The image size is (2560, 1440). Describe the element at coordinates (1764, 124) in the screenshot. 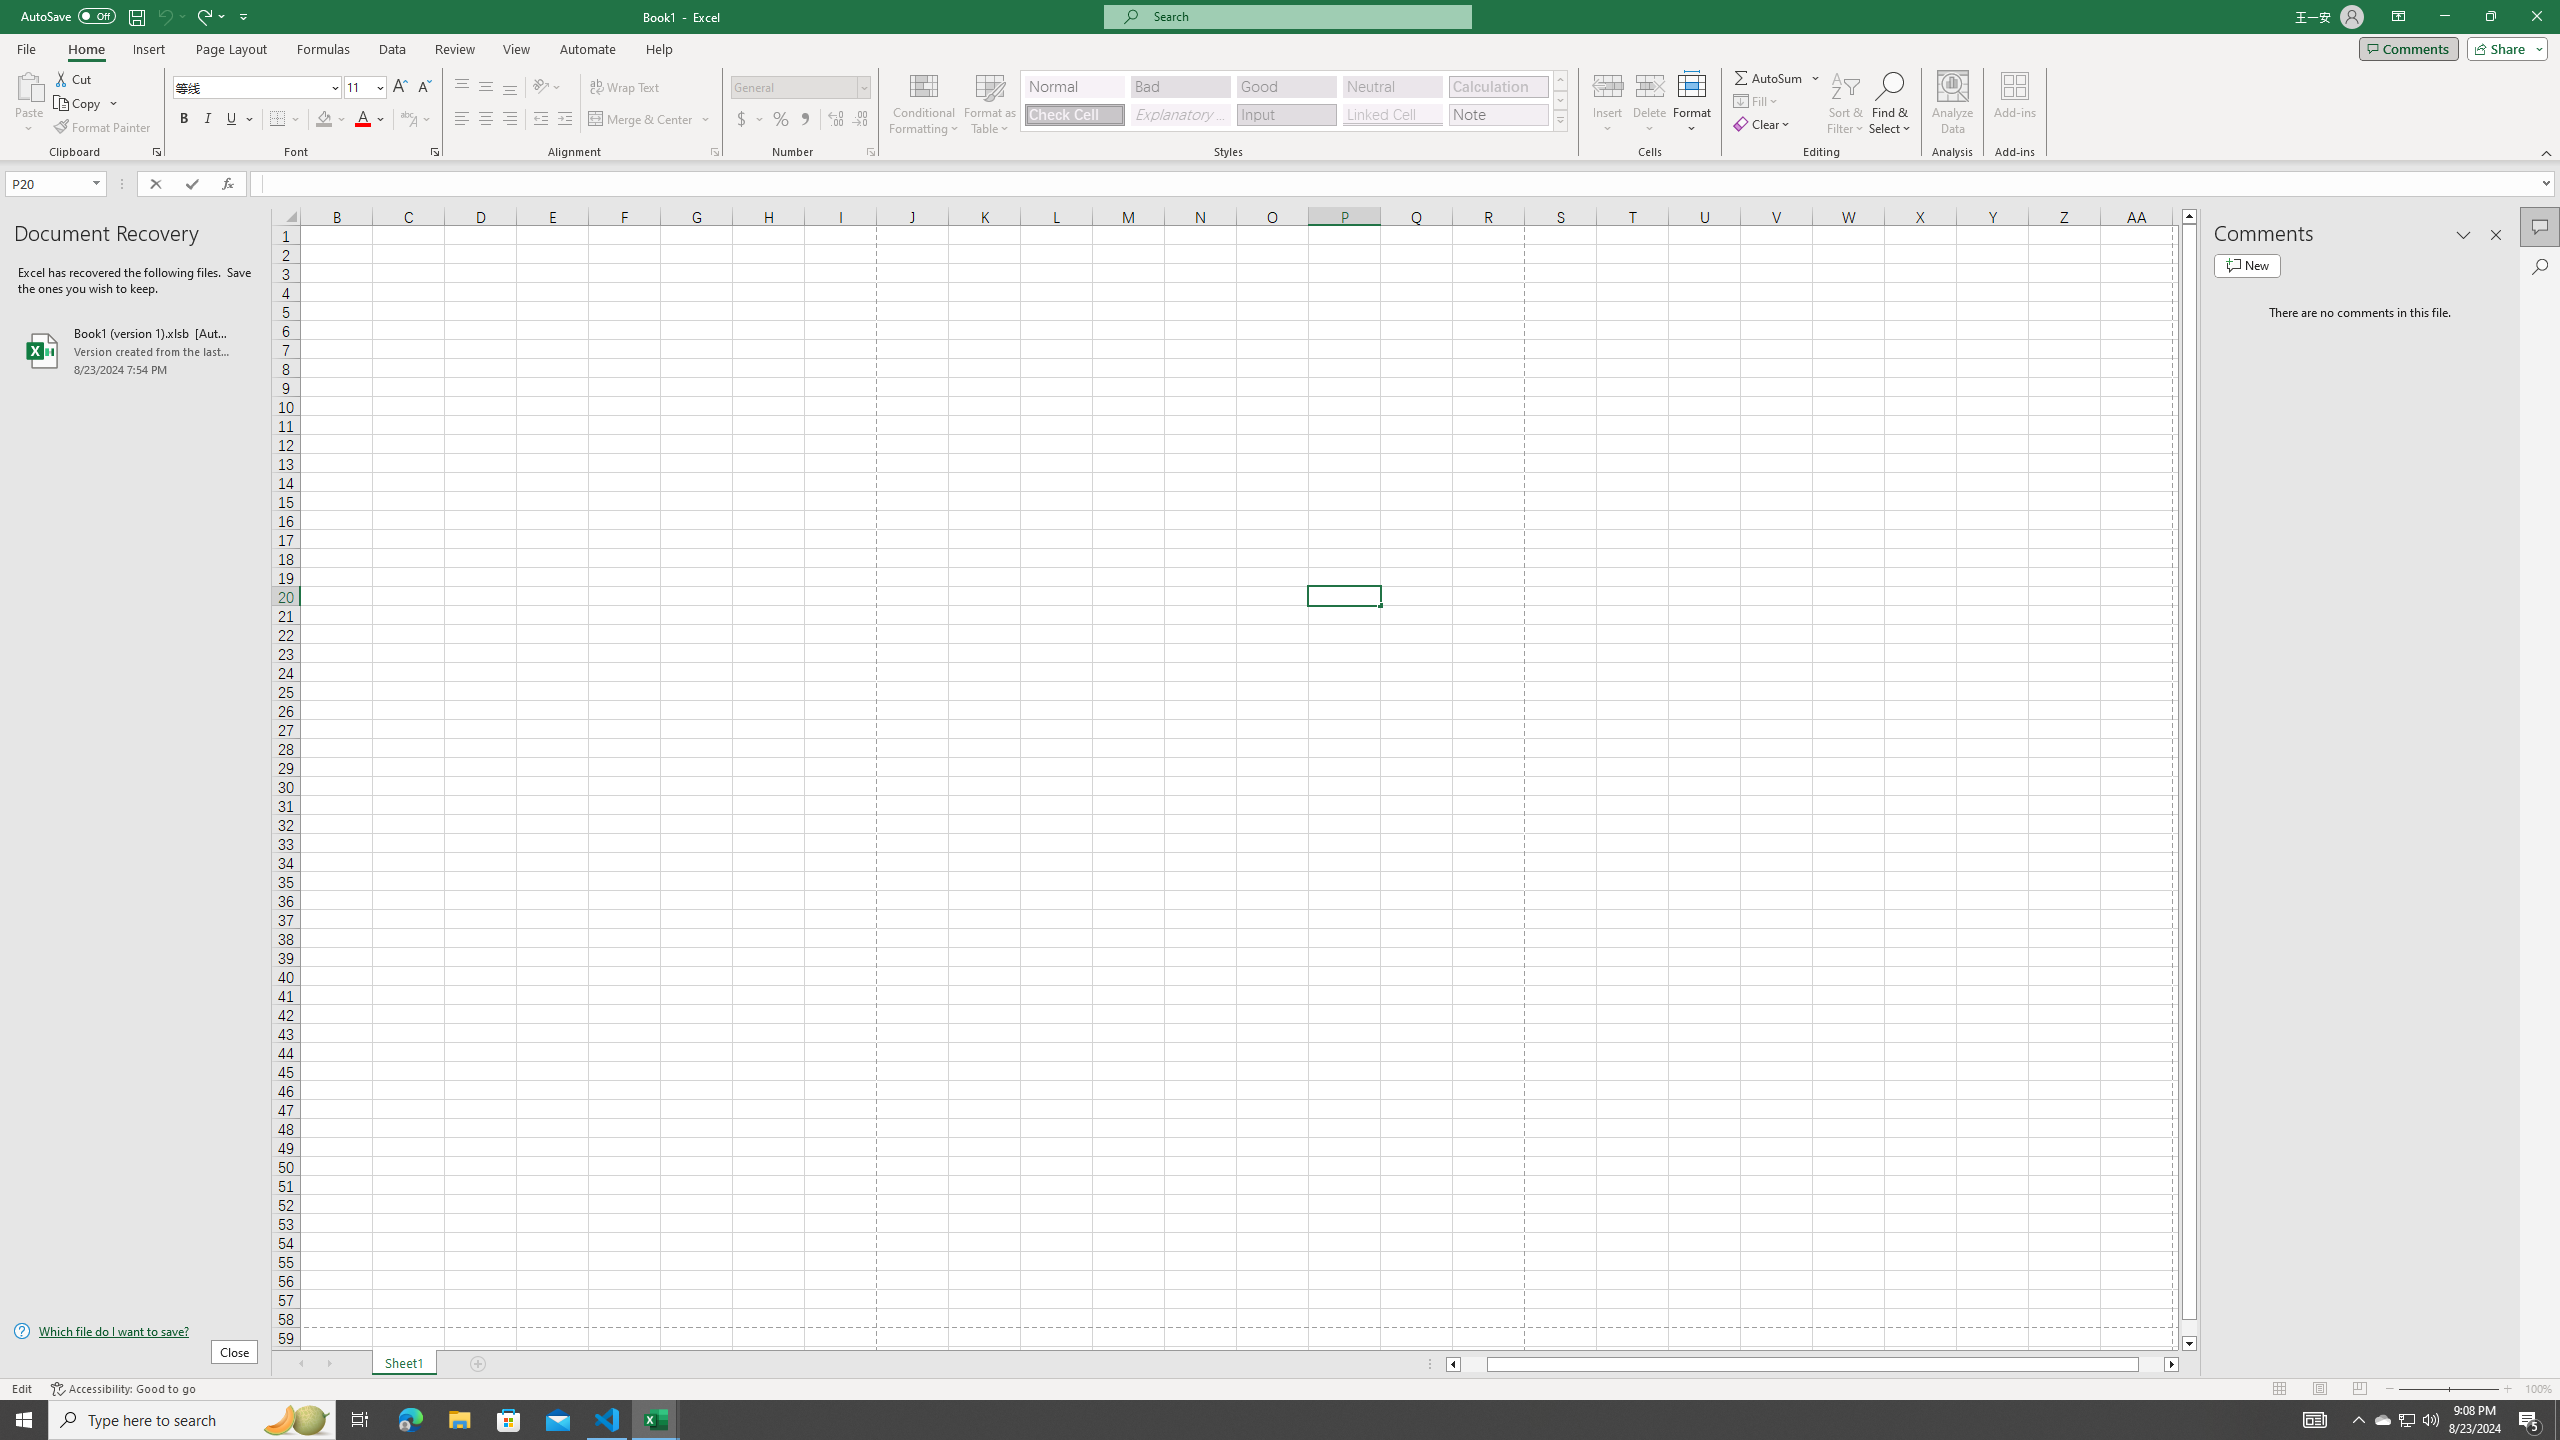

I see `Clear` at that location.